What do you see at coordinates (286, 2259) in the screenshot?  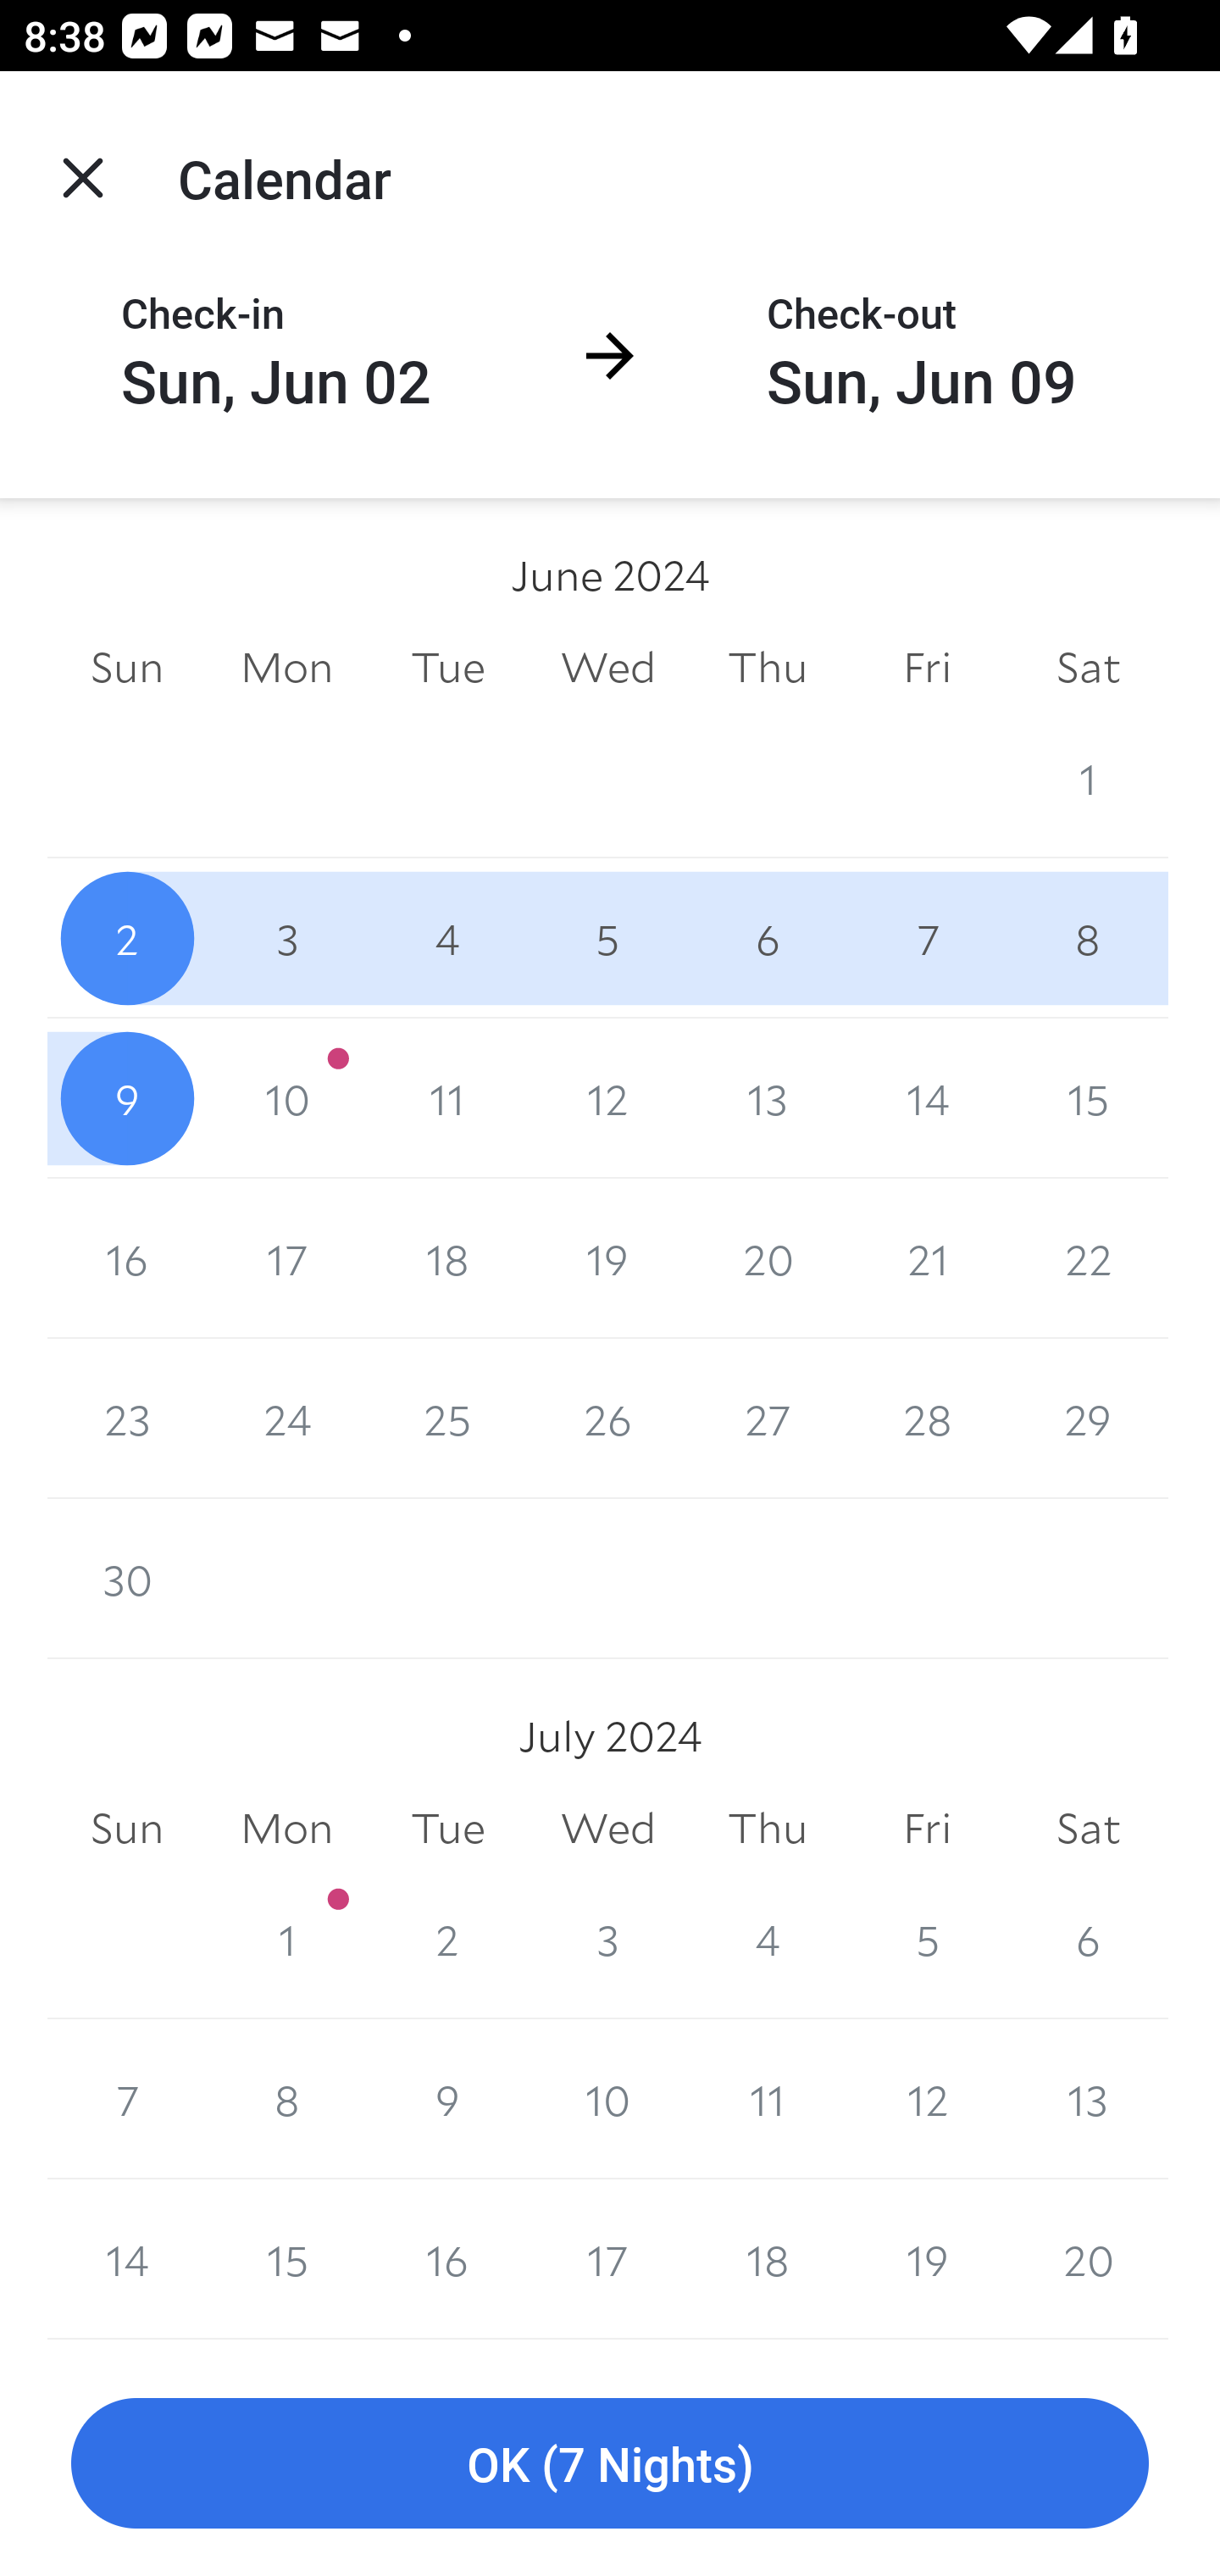 I see `15 15 July 2024` at bounding box center [286, 2259].